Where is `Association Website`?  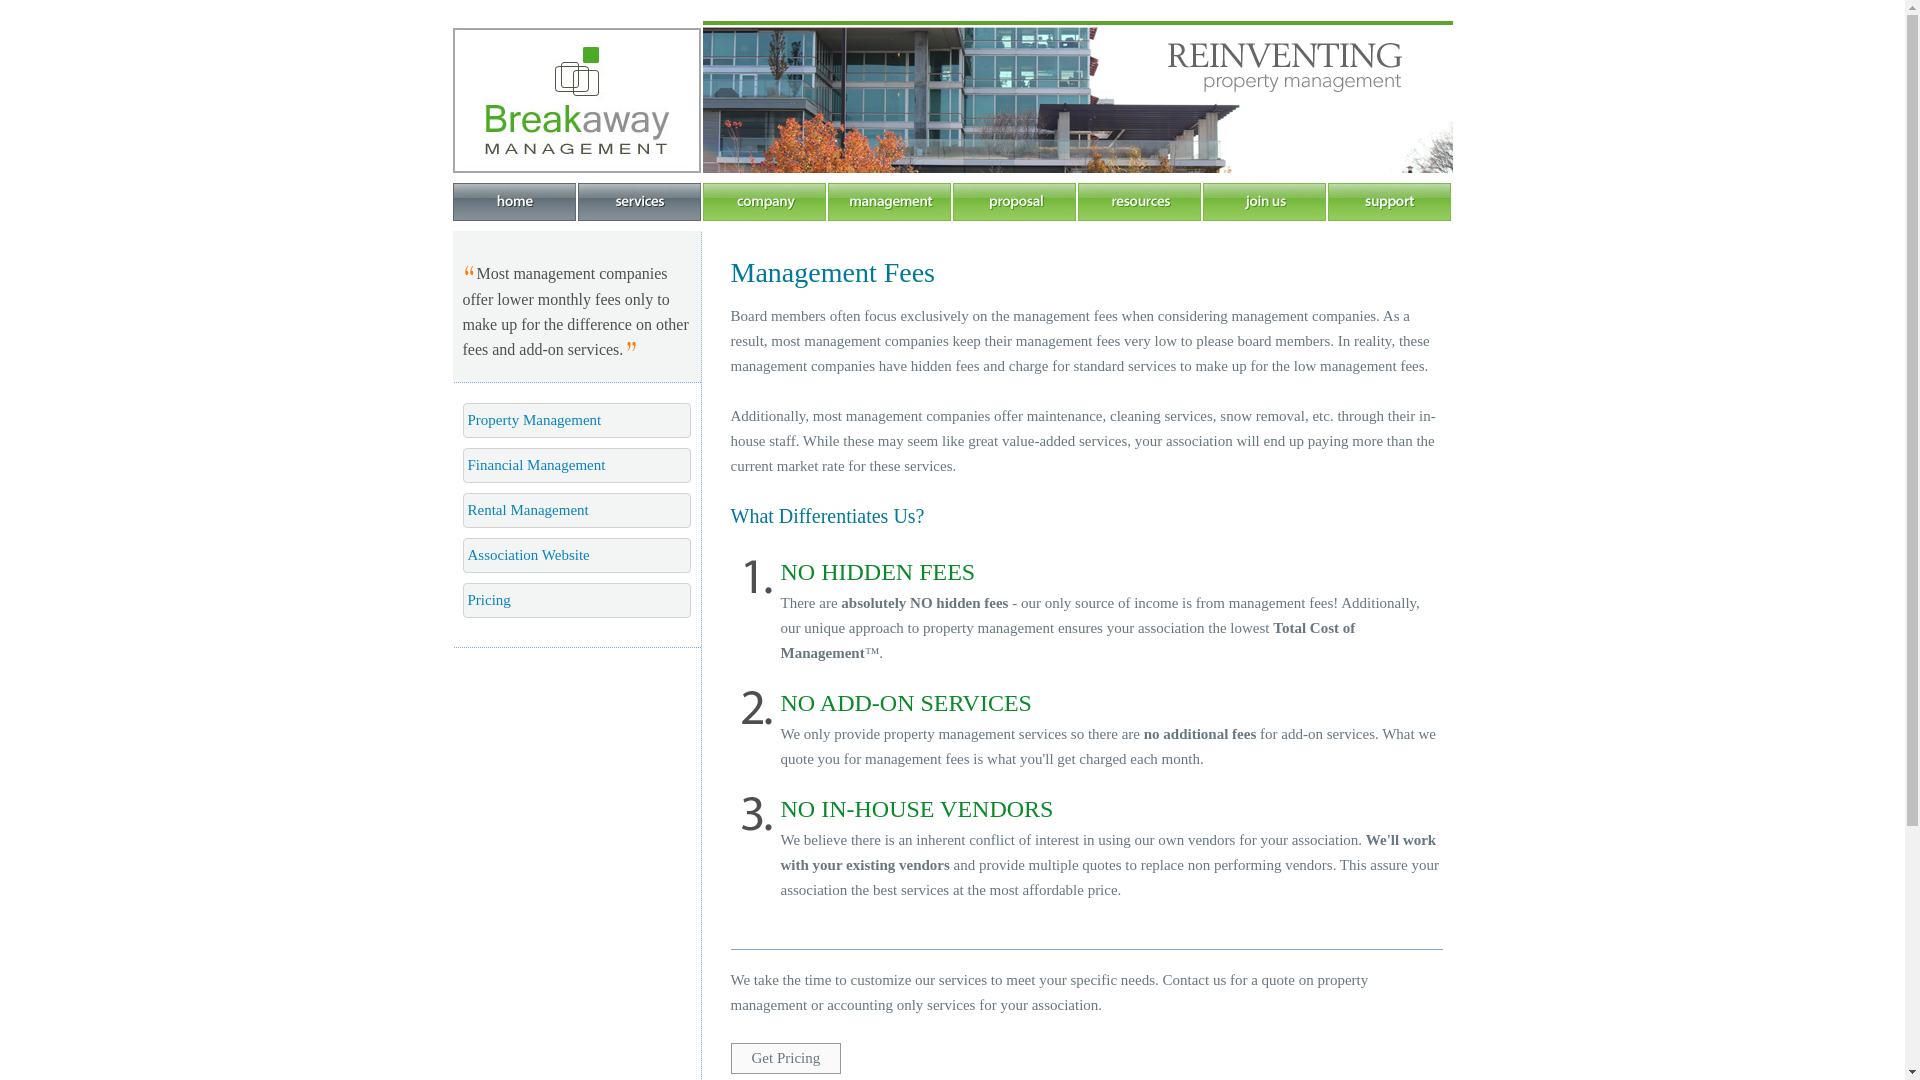
Association Website is located at coordinates (576, 555).